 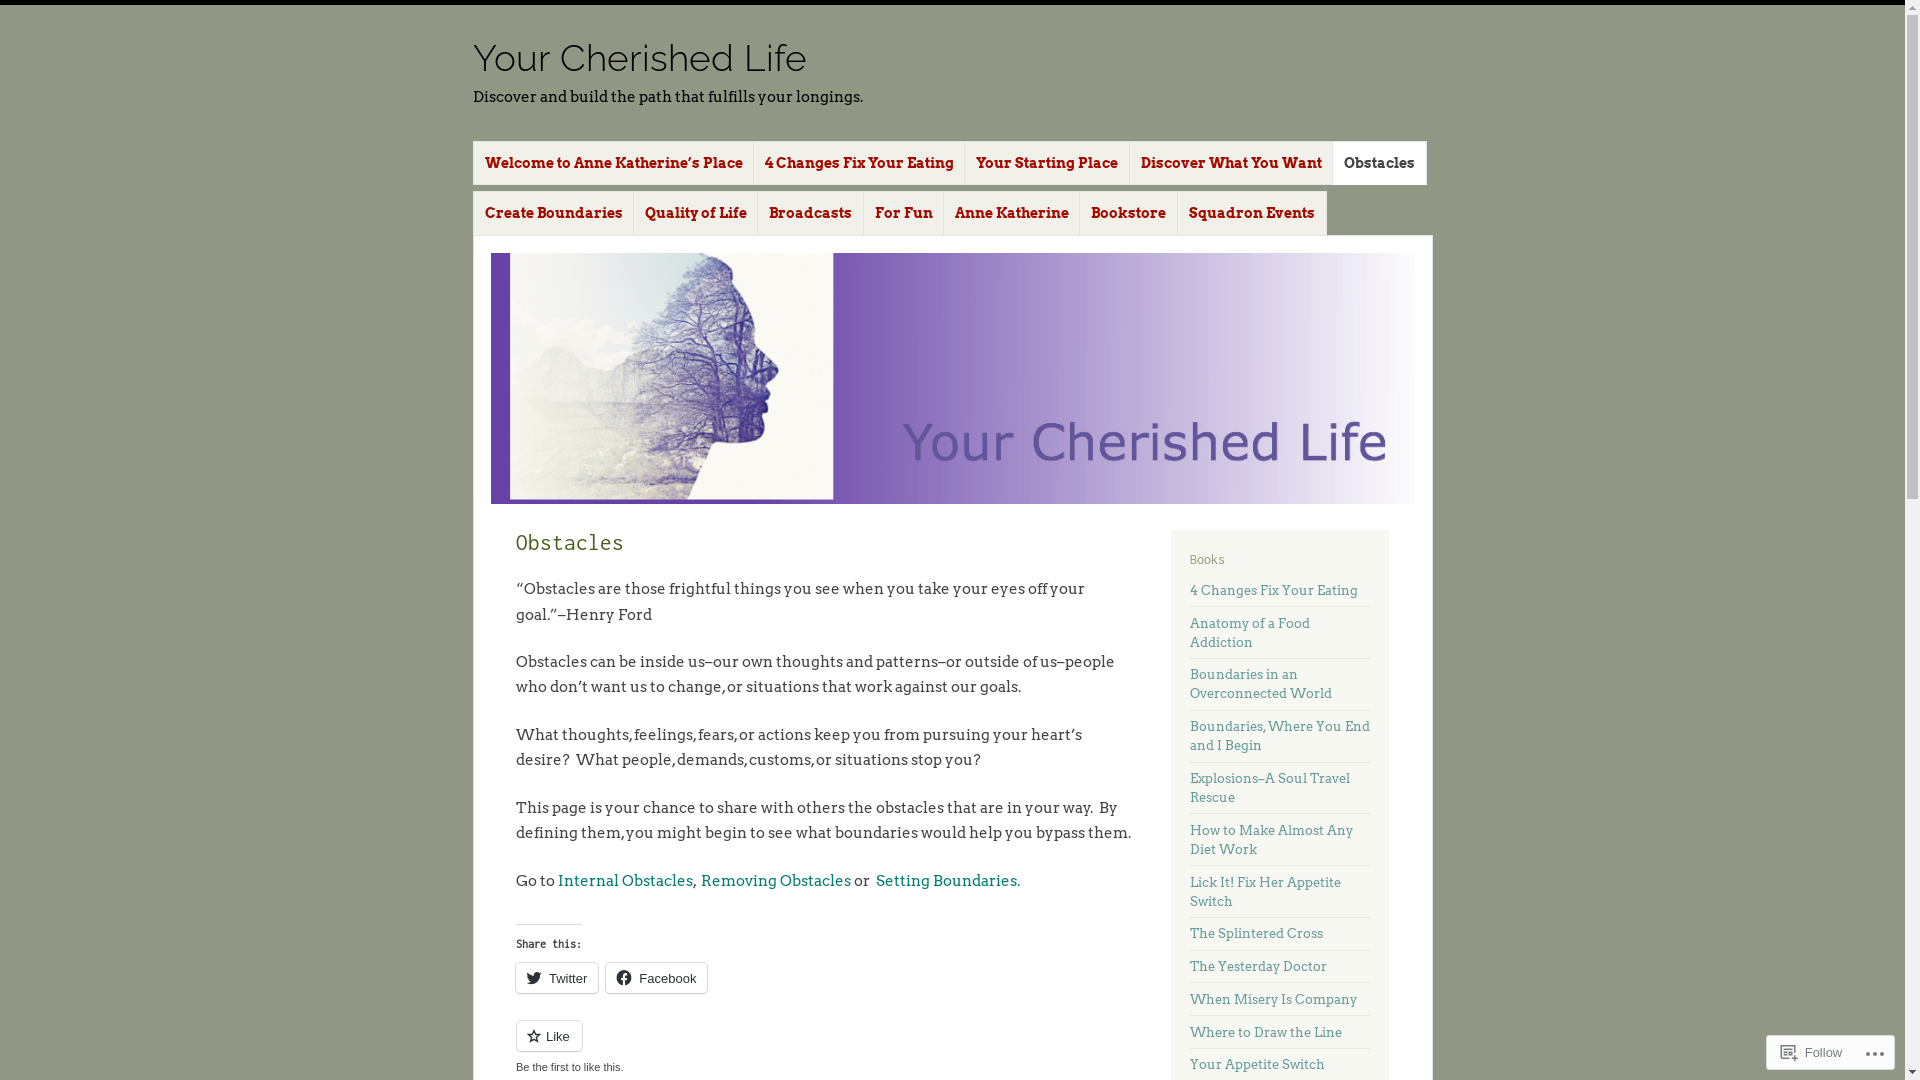 What do you see at coordinates (904, 214) in the screenshot?
I see `For Fun` at bounding box center [904, 214].